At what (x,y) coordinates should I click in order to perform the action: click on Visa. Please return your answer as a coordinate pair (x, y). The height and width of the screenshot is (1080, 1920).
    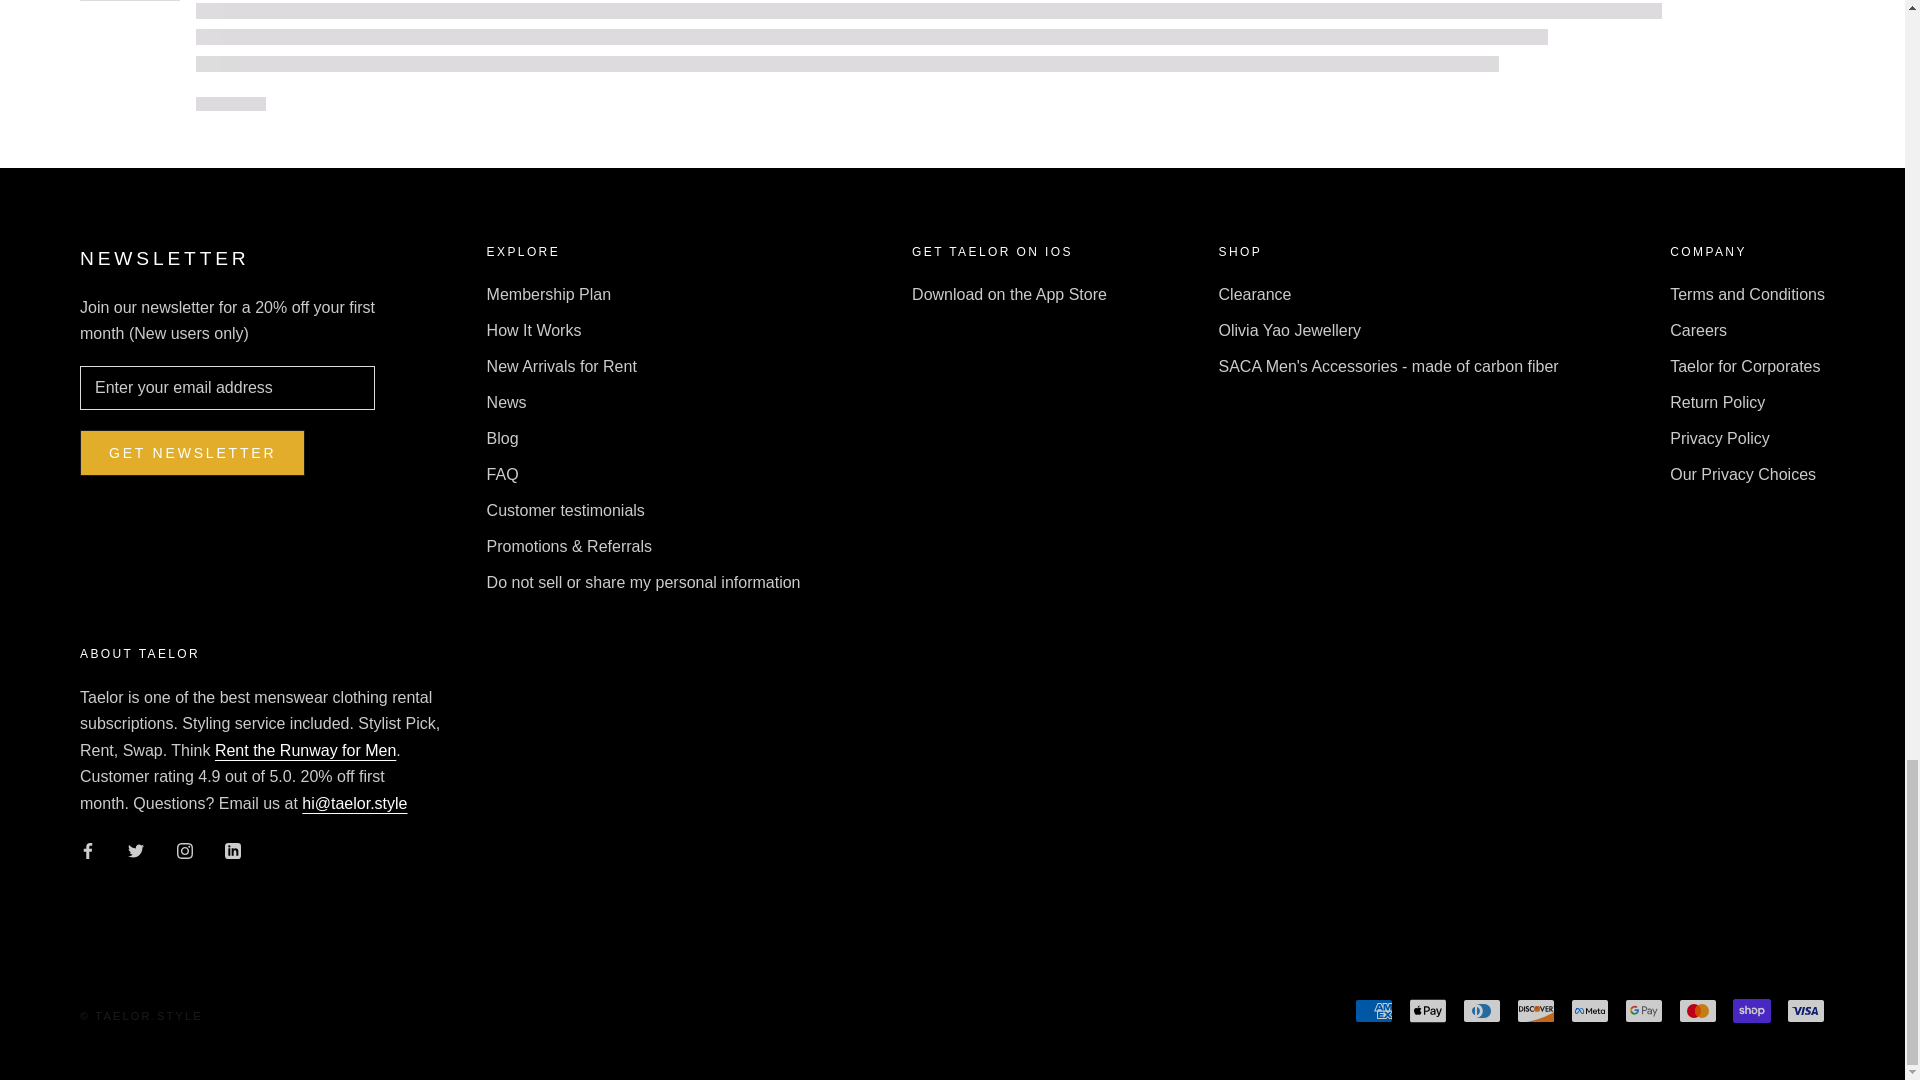
    Looking at the image, I should click on (1806, 1010).